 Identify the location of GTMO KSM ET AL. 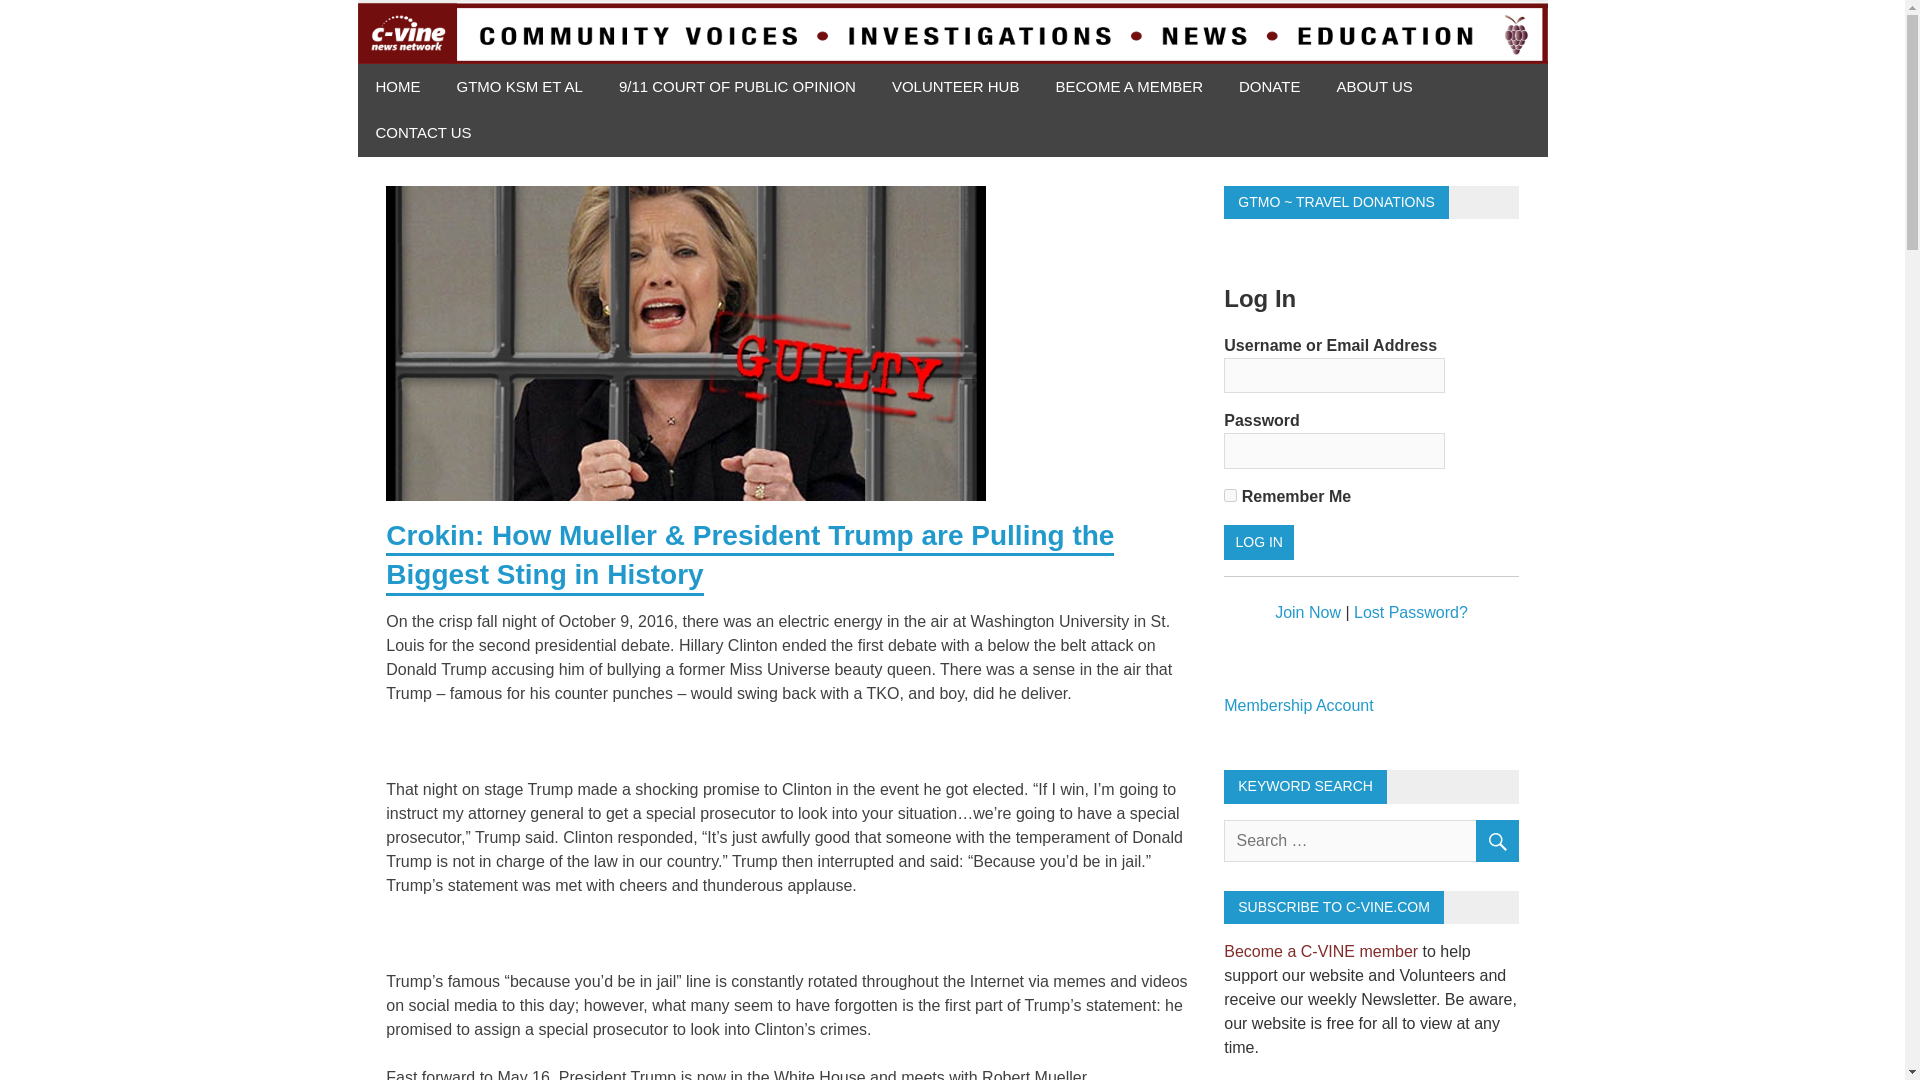
(518, 87).